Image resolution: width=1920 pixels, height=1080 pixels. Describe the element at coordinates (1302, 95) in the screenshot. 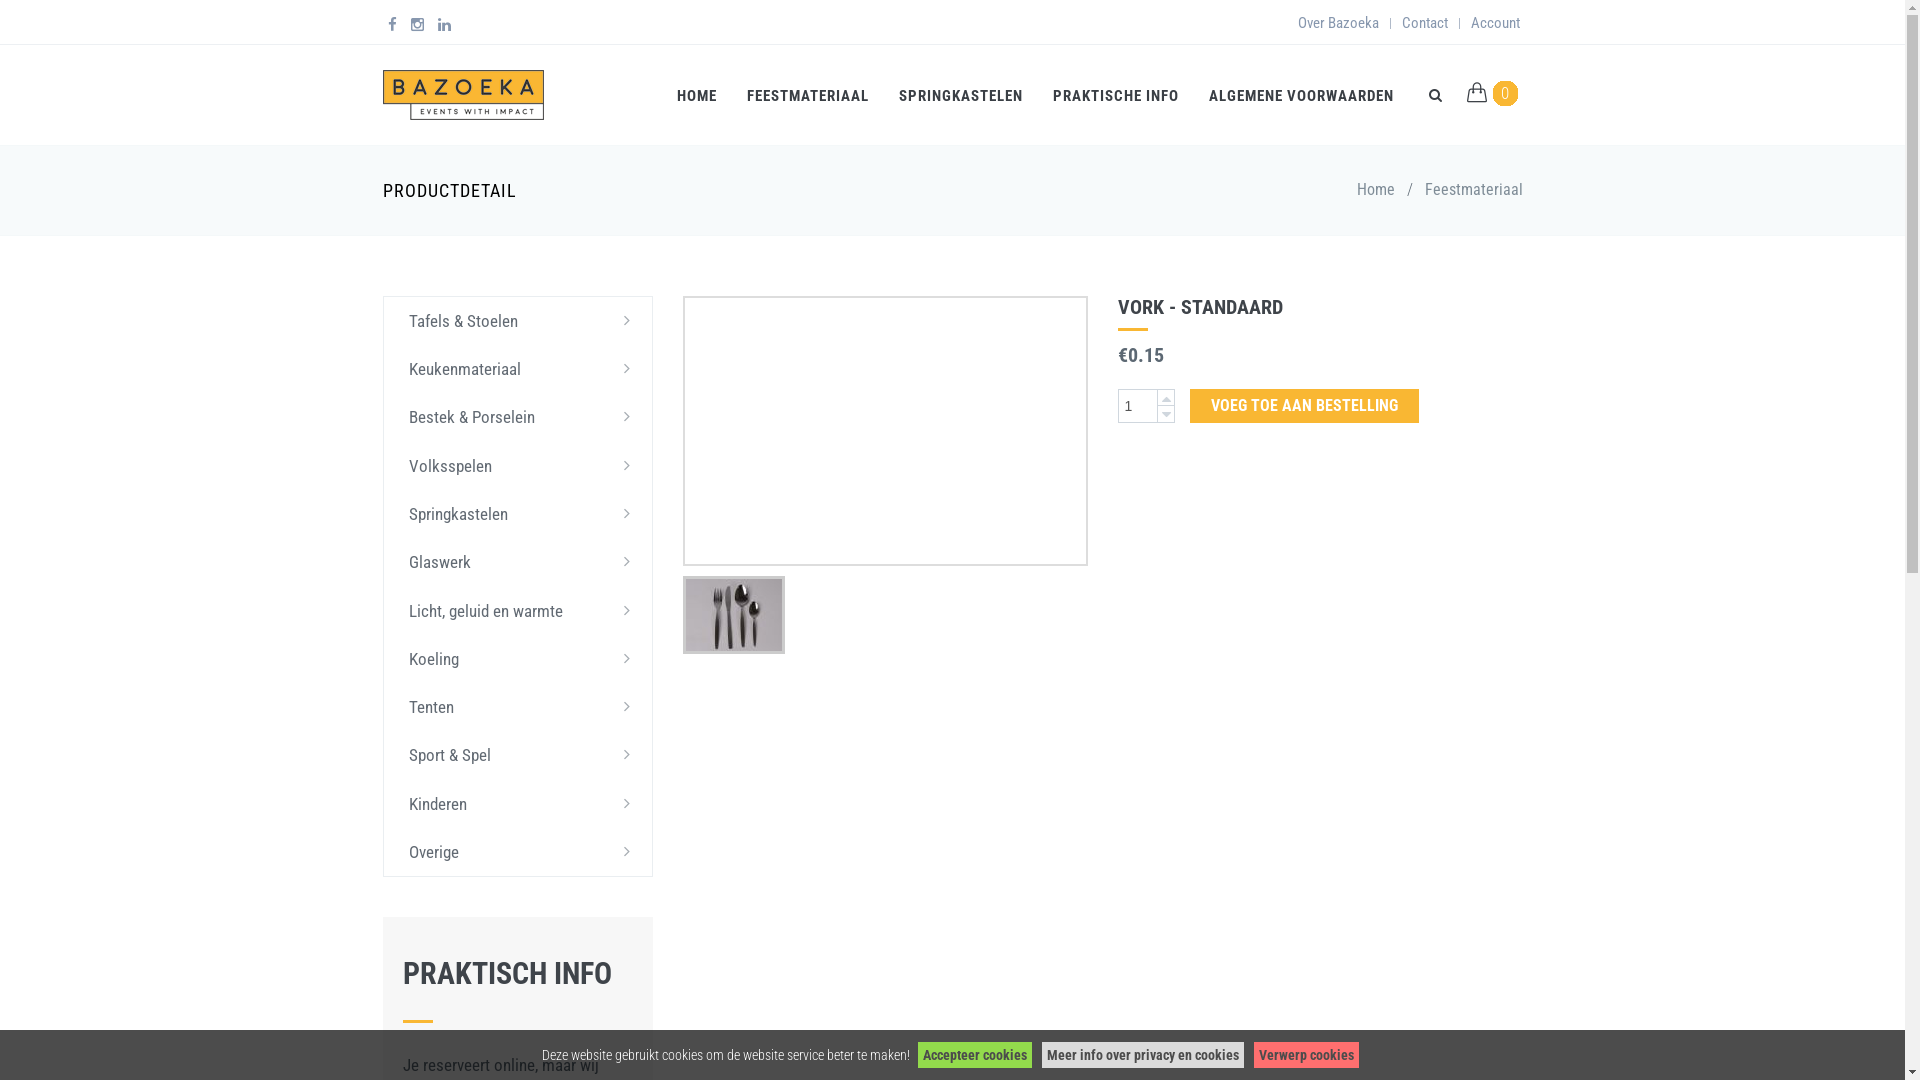

I see `ALGEMENE VOORWAARDEN` at that location.